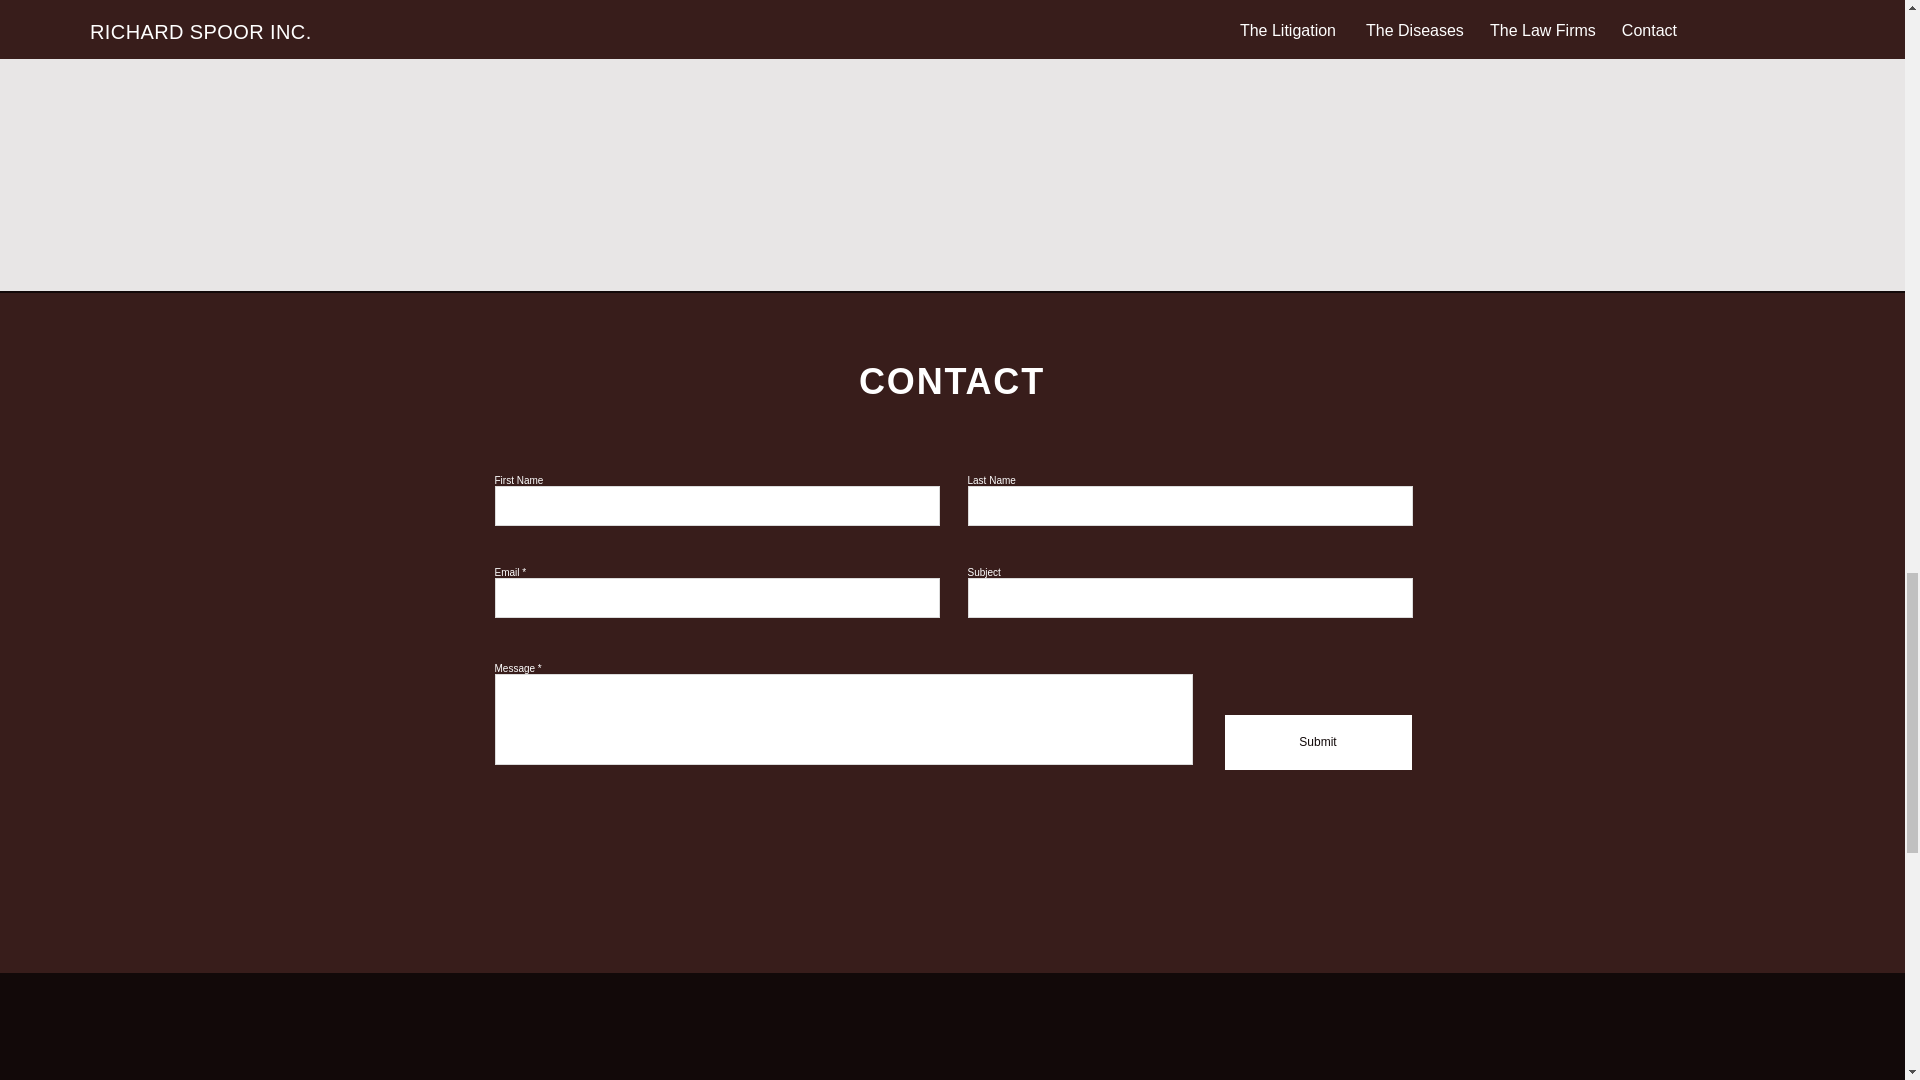 The height and width of the screenshot is (1080, 1920). What do you see at coordinates (1318, 742) in the screenshot?
I see `Submit` at bounding box center [1318, 742].